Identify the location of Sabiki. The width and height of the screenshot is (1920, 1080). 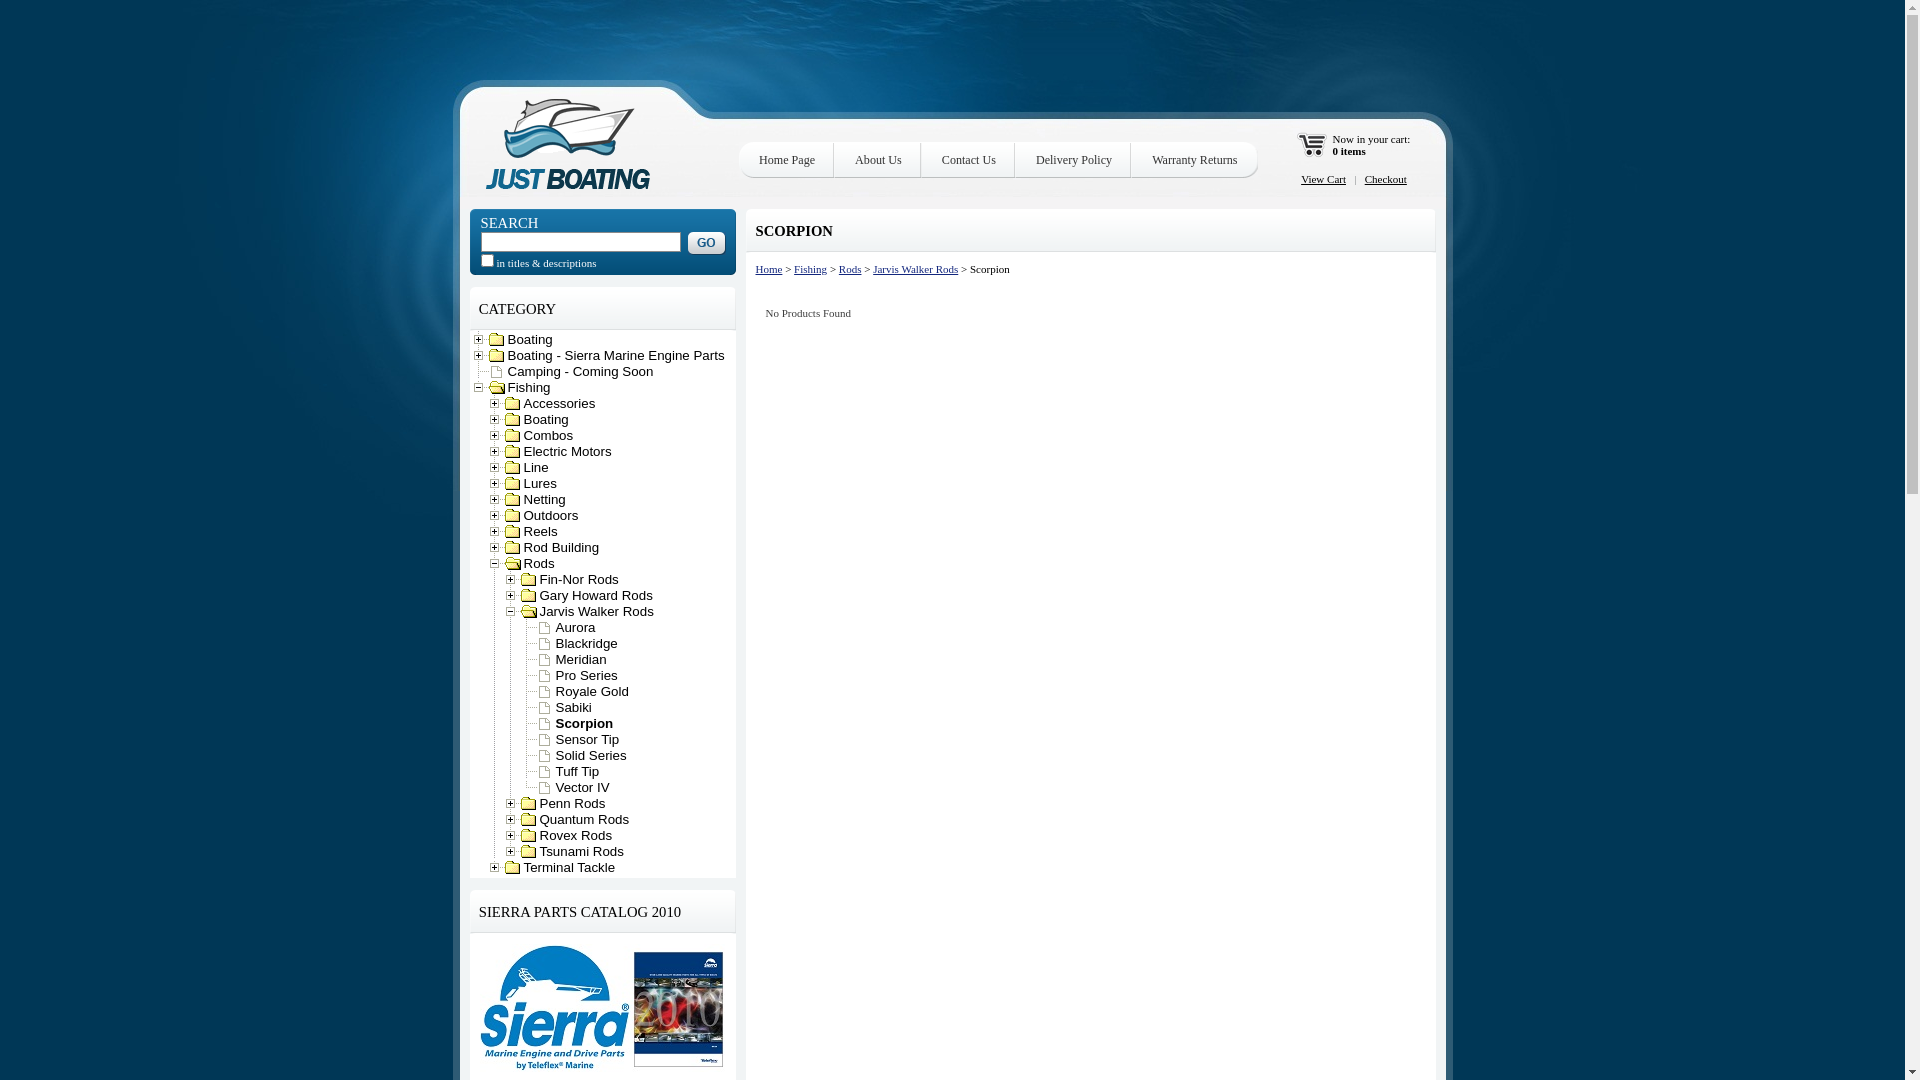
(572, 708).